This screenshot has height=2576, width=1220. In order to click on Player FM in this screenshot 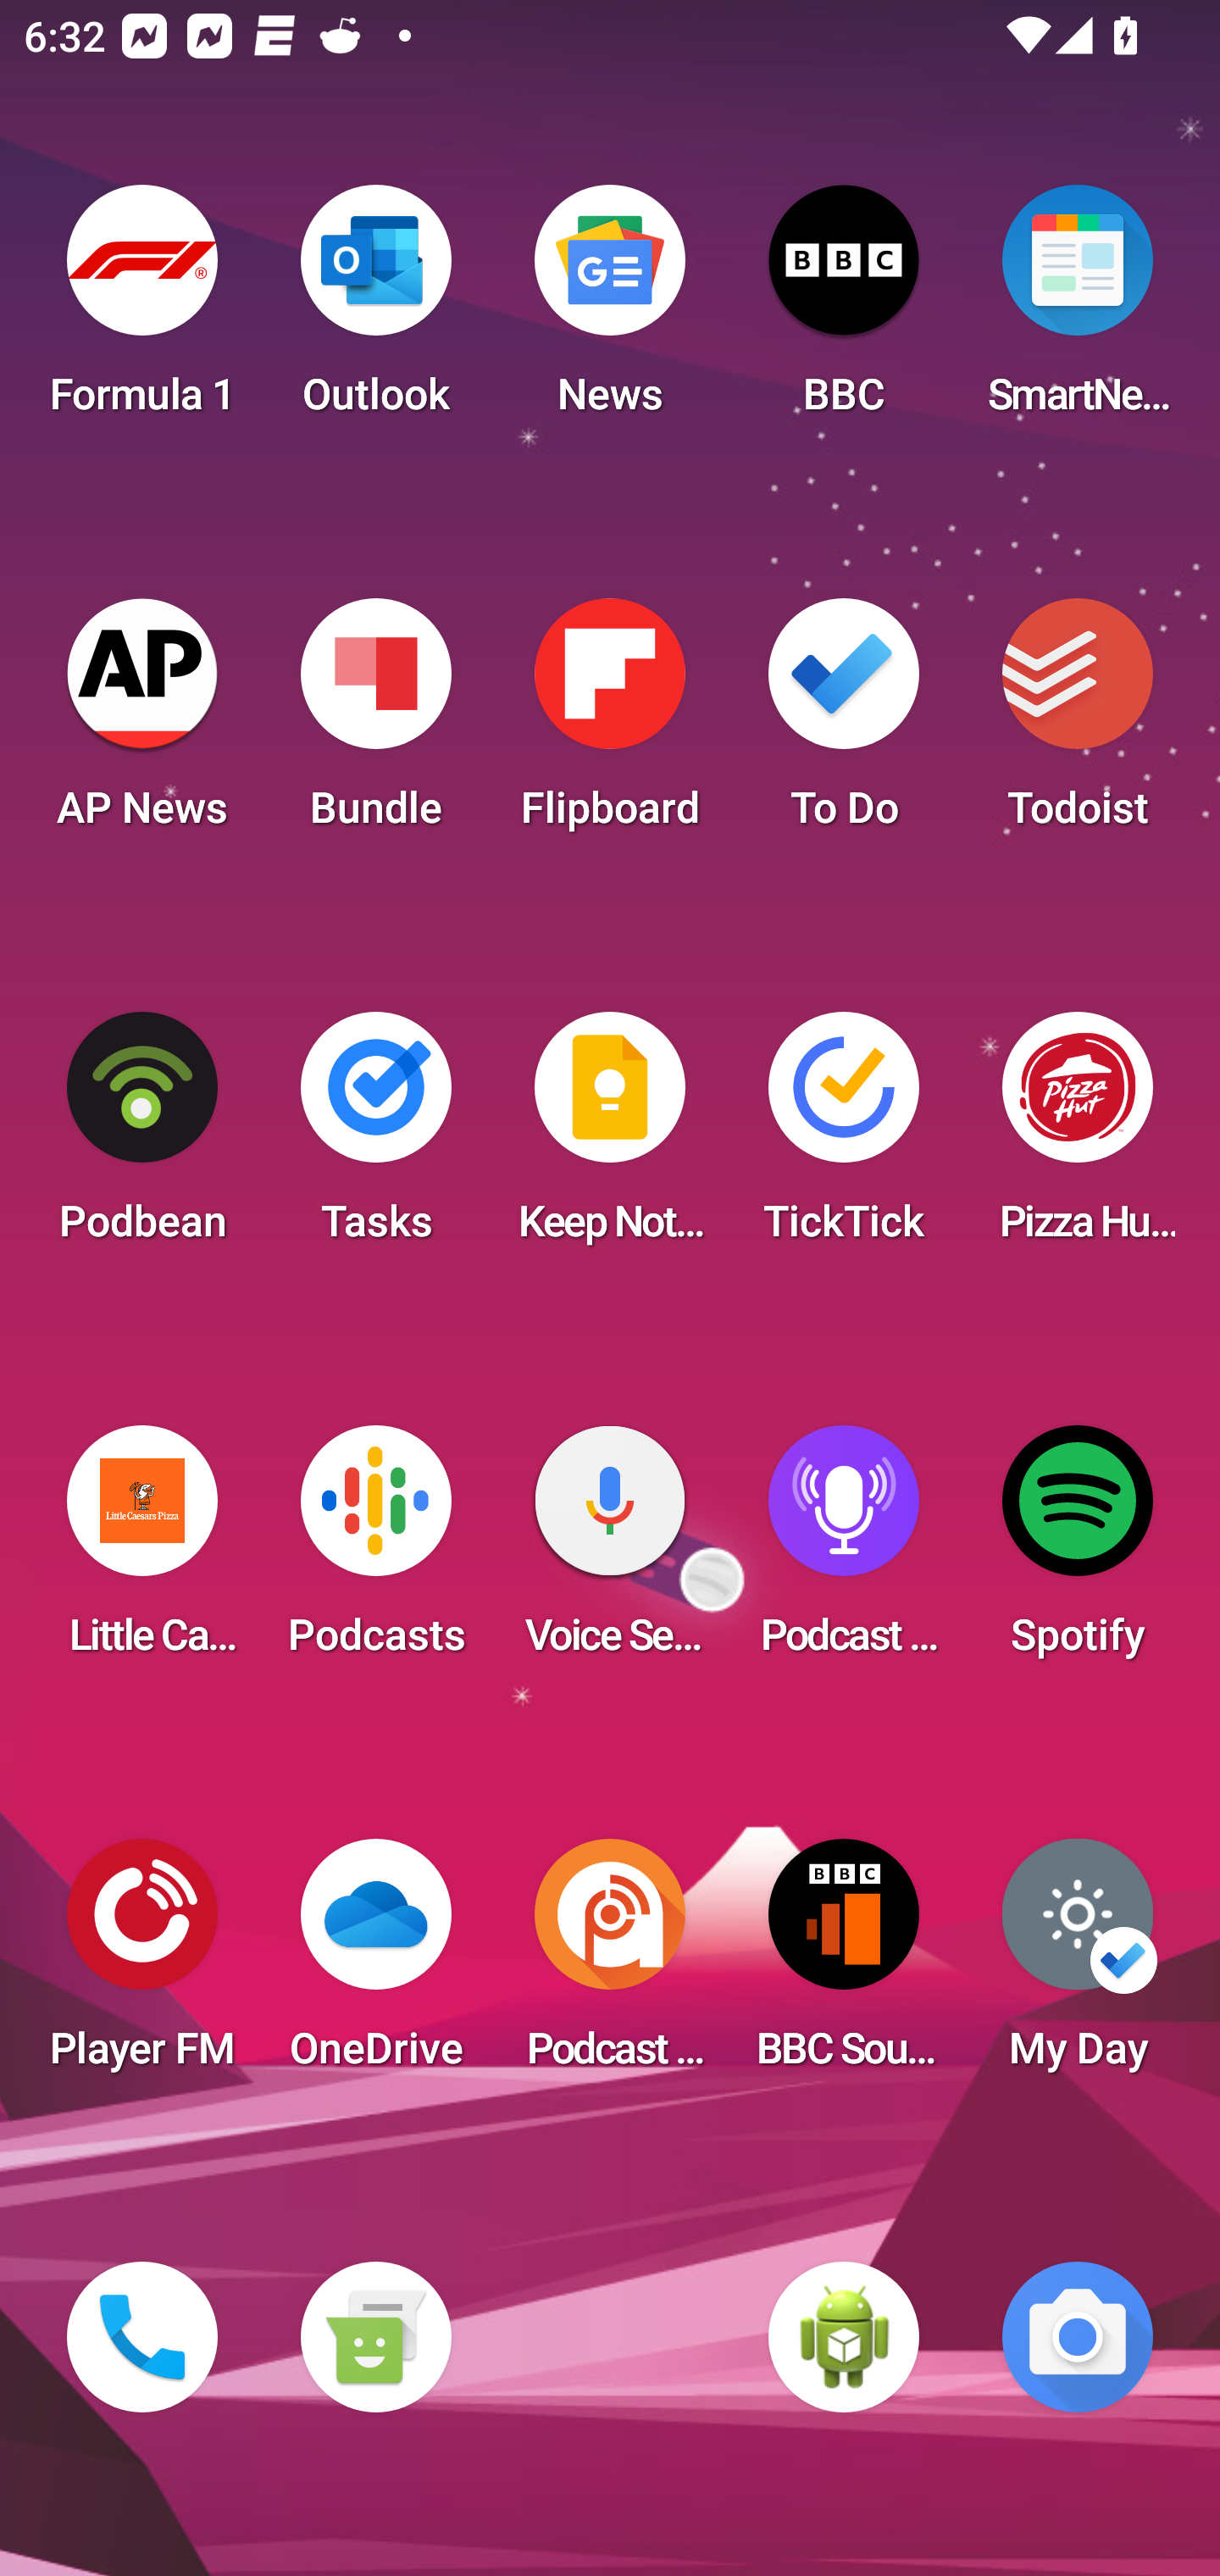, I will do `click(142, 1964)`.